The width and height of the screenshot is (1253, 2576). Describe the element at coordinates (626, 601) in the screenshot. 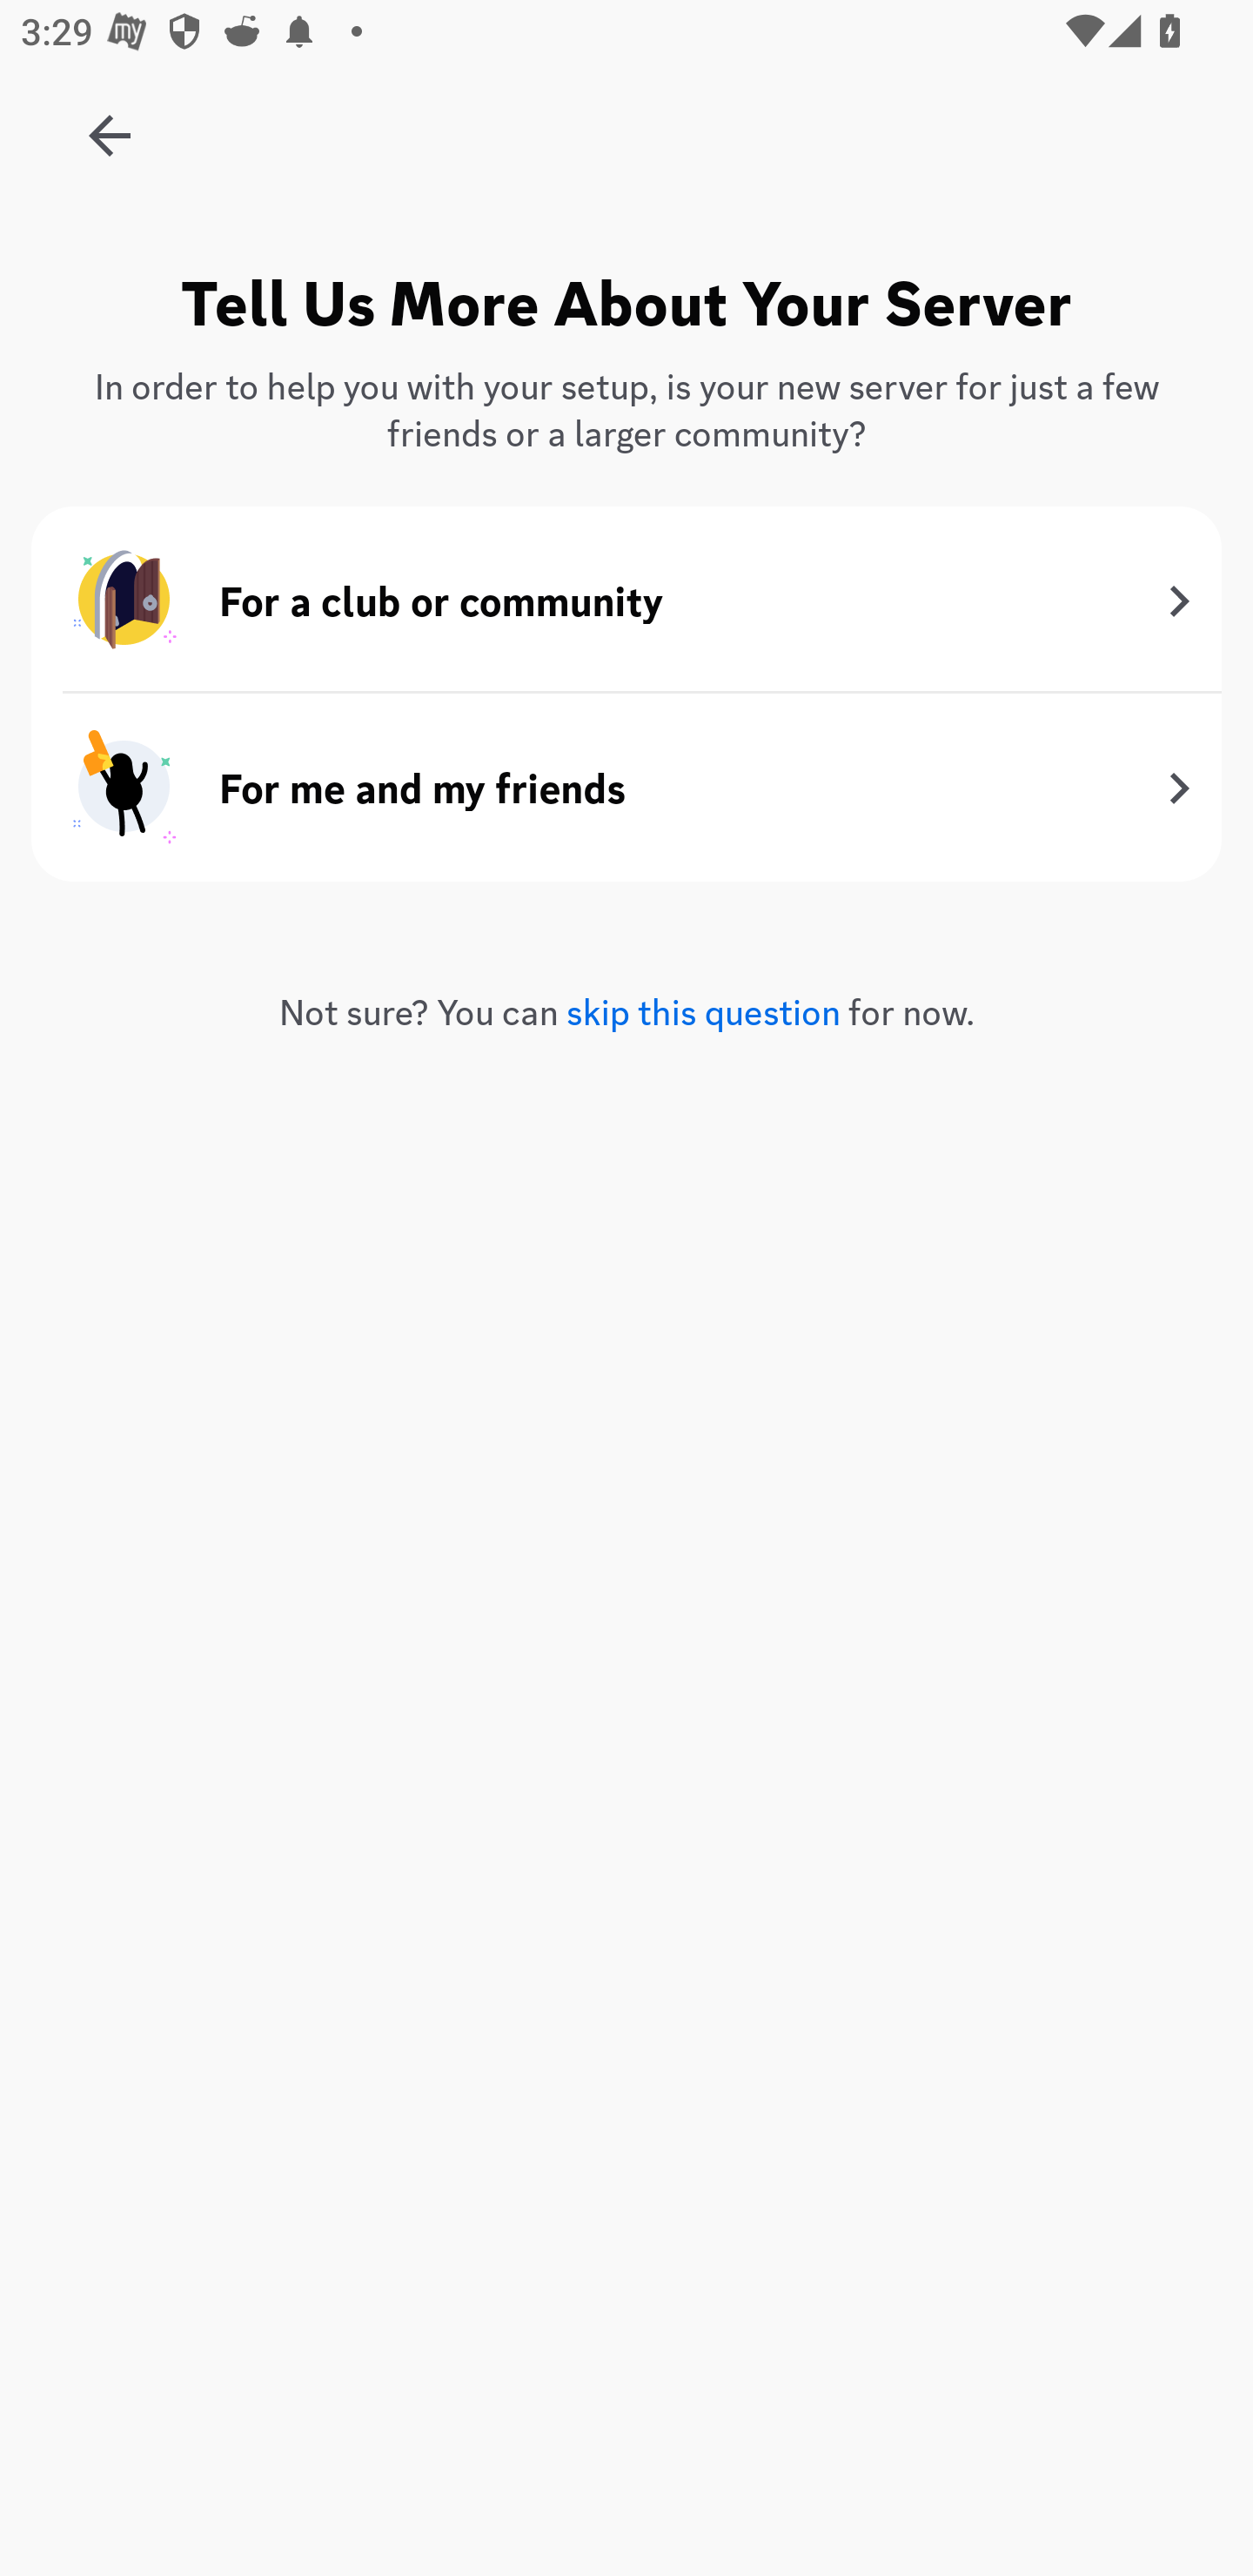

I see `For a club or community` at that location.